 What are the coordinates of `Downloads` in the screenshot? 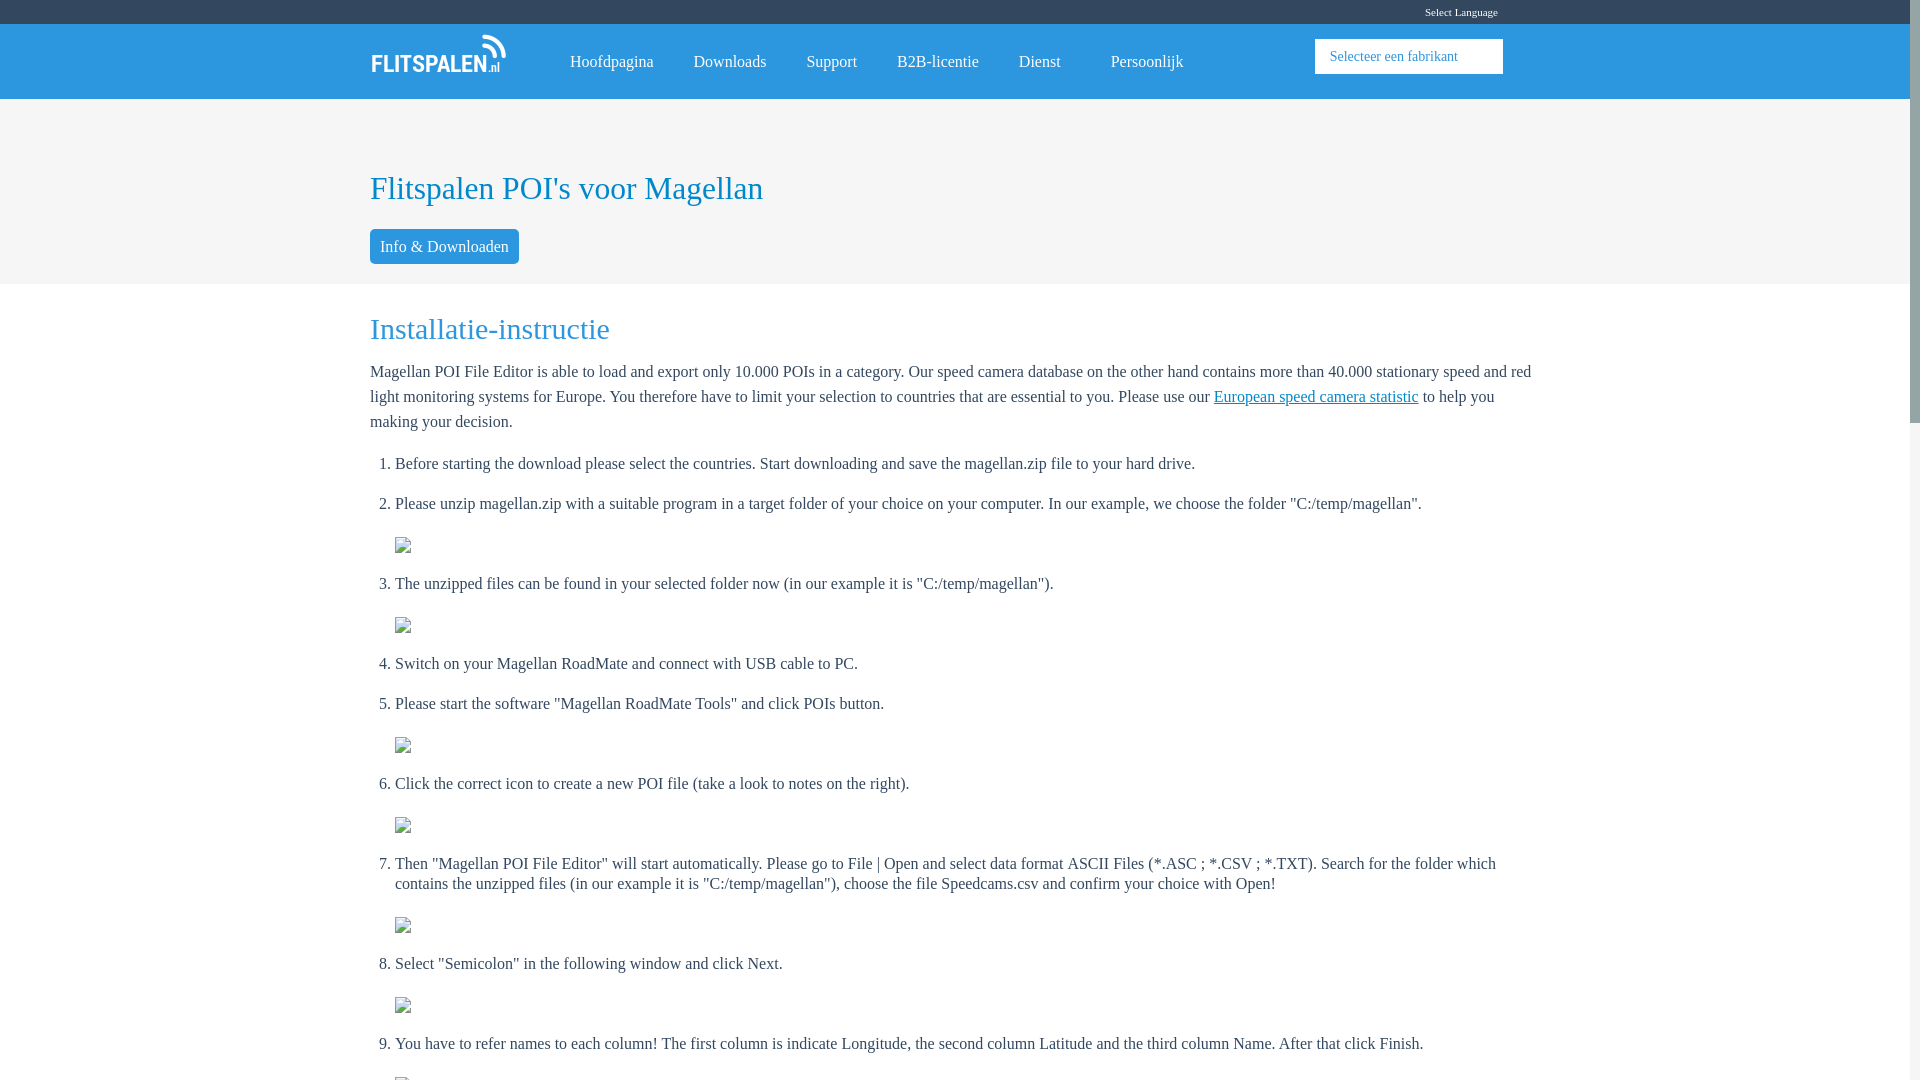 It's located at (730, 58).